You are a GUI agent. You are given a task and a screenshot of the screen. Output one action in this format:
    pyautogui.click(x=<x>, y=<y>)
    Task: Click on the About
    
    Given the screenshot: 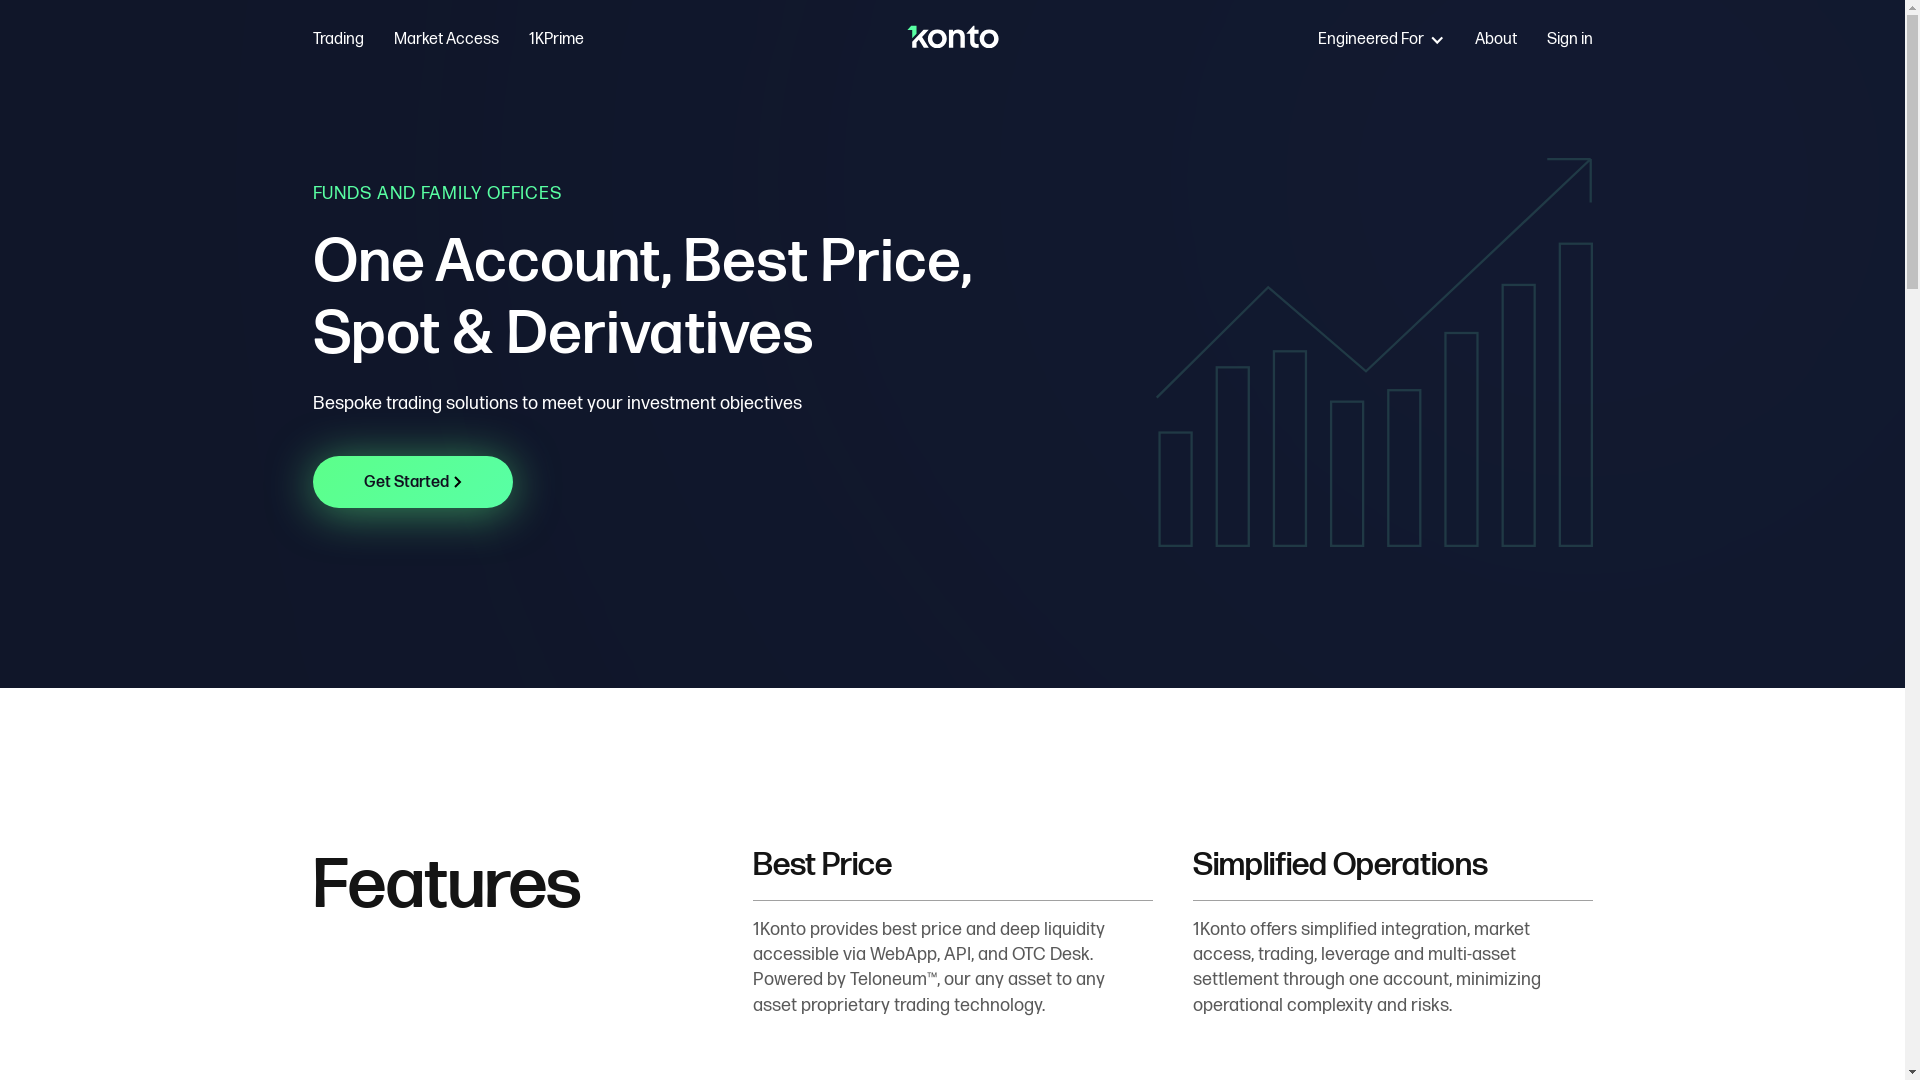 What is the action you would take?
    pyautogui.click(x=1495, y=40)
    